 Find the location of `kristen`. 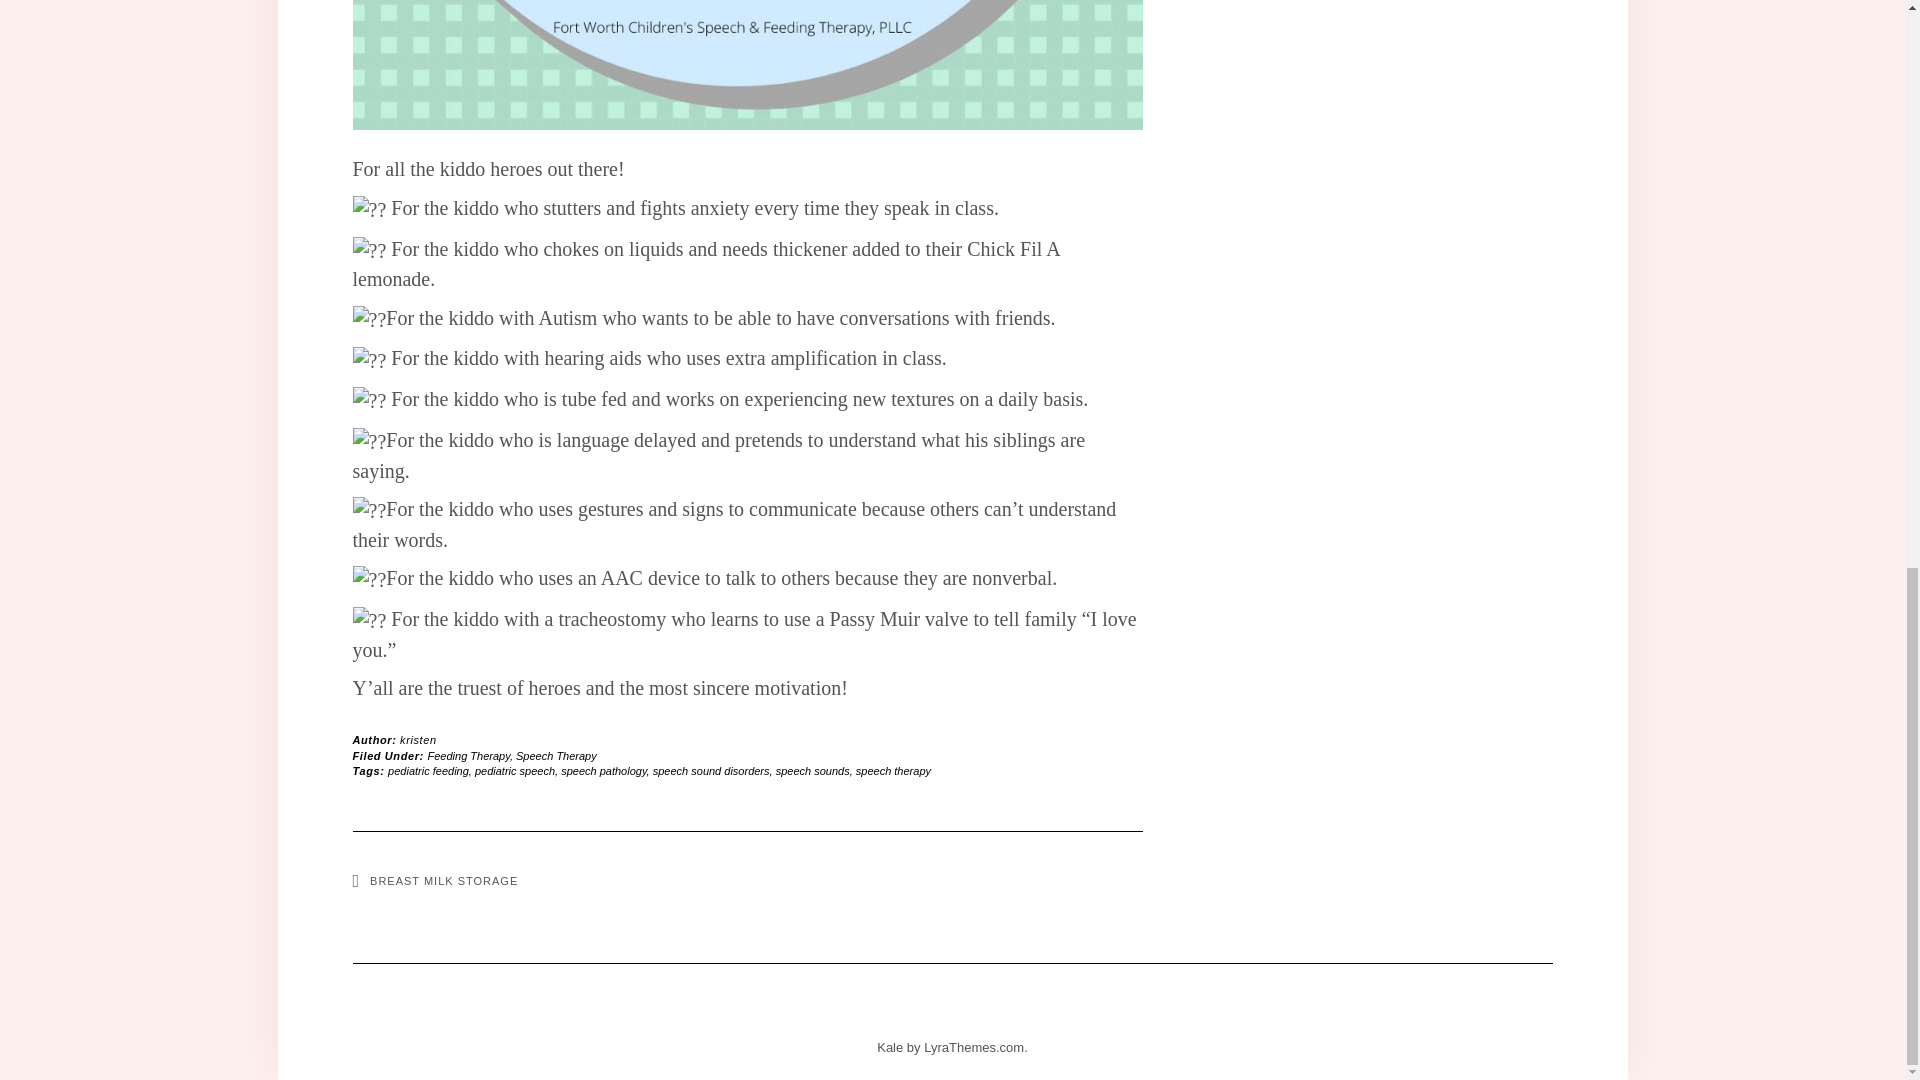

kristen is located at coordinates (418, 740).